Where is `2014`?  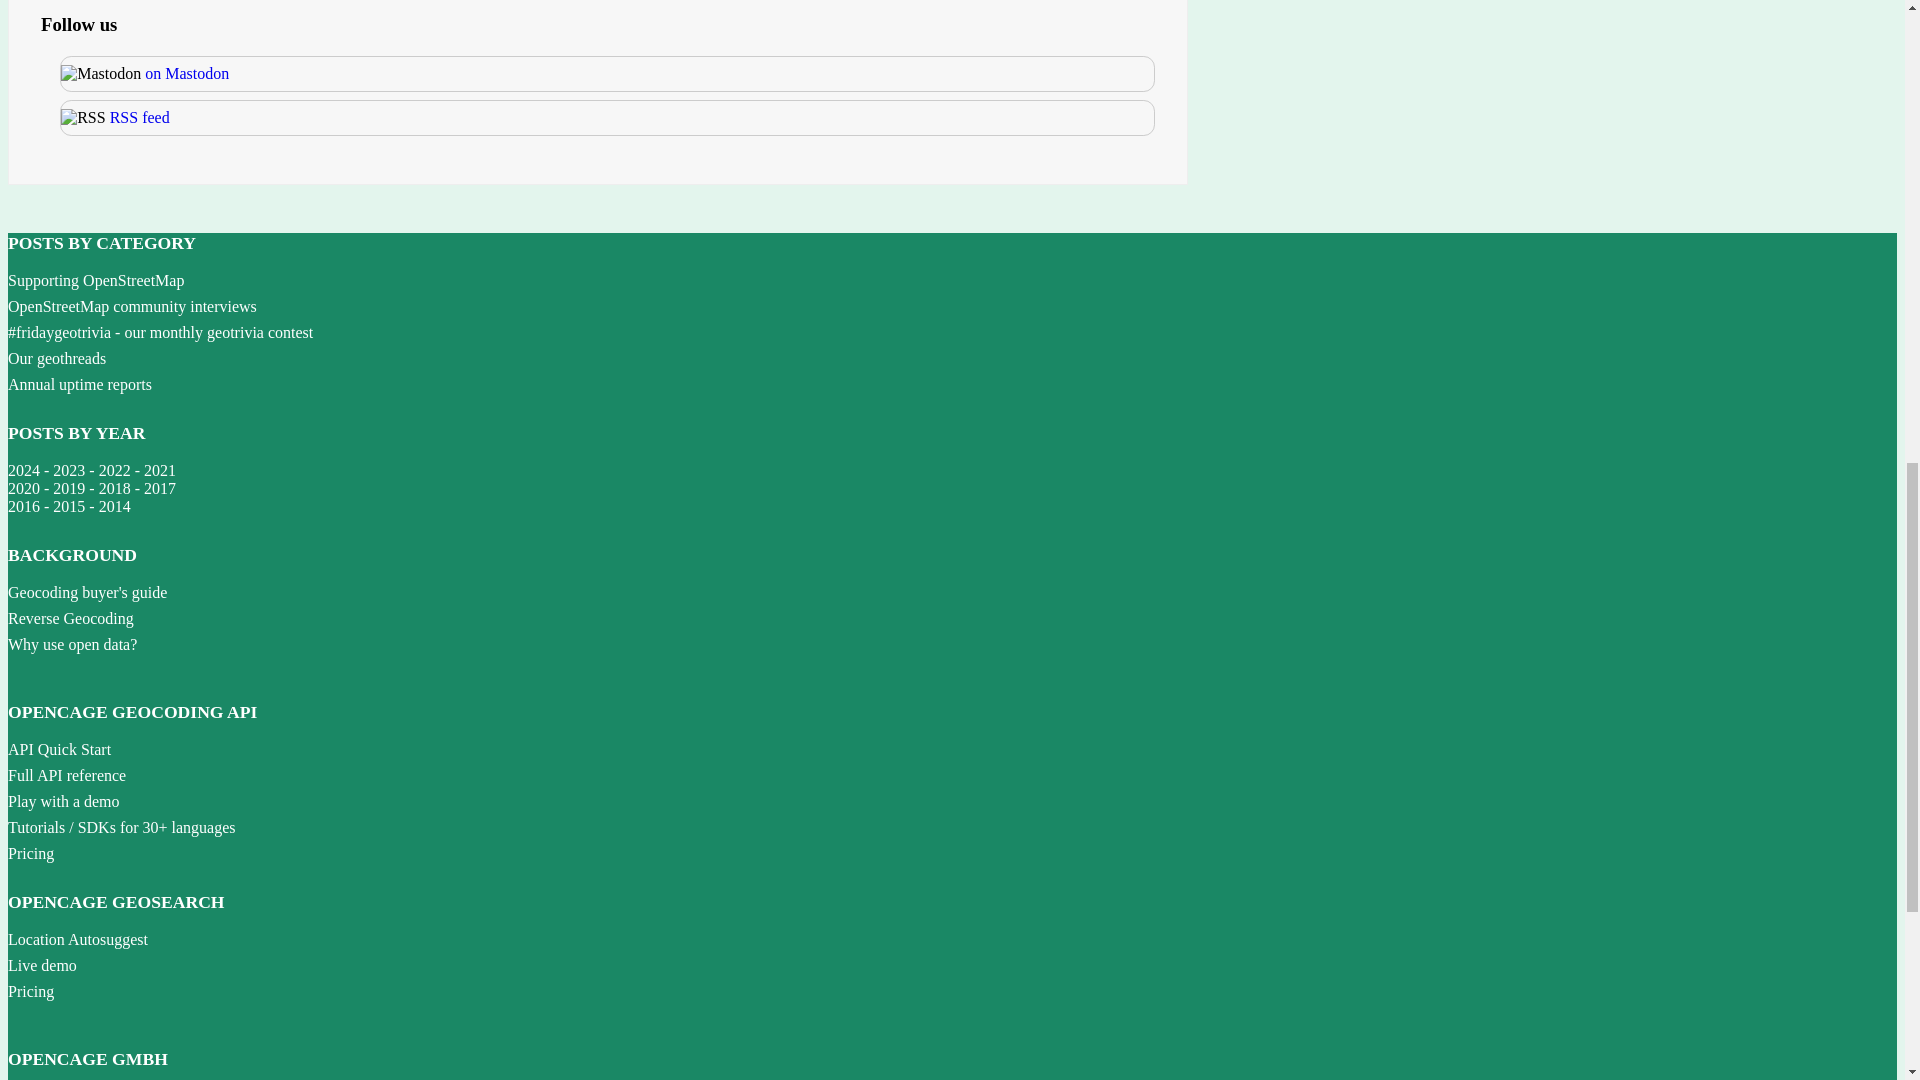 2014 is located at coordinates (114, 506).